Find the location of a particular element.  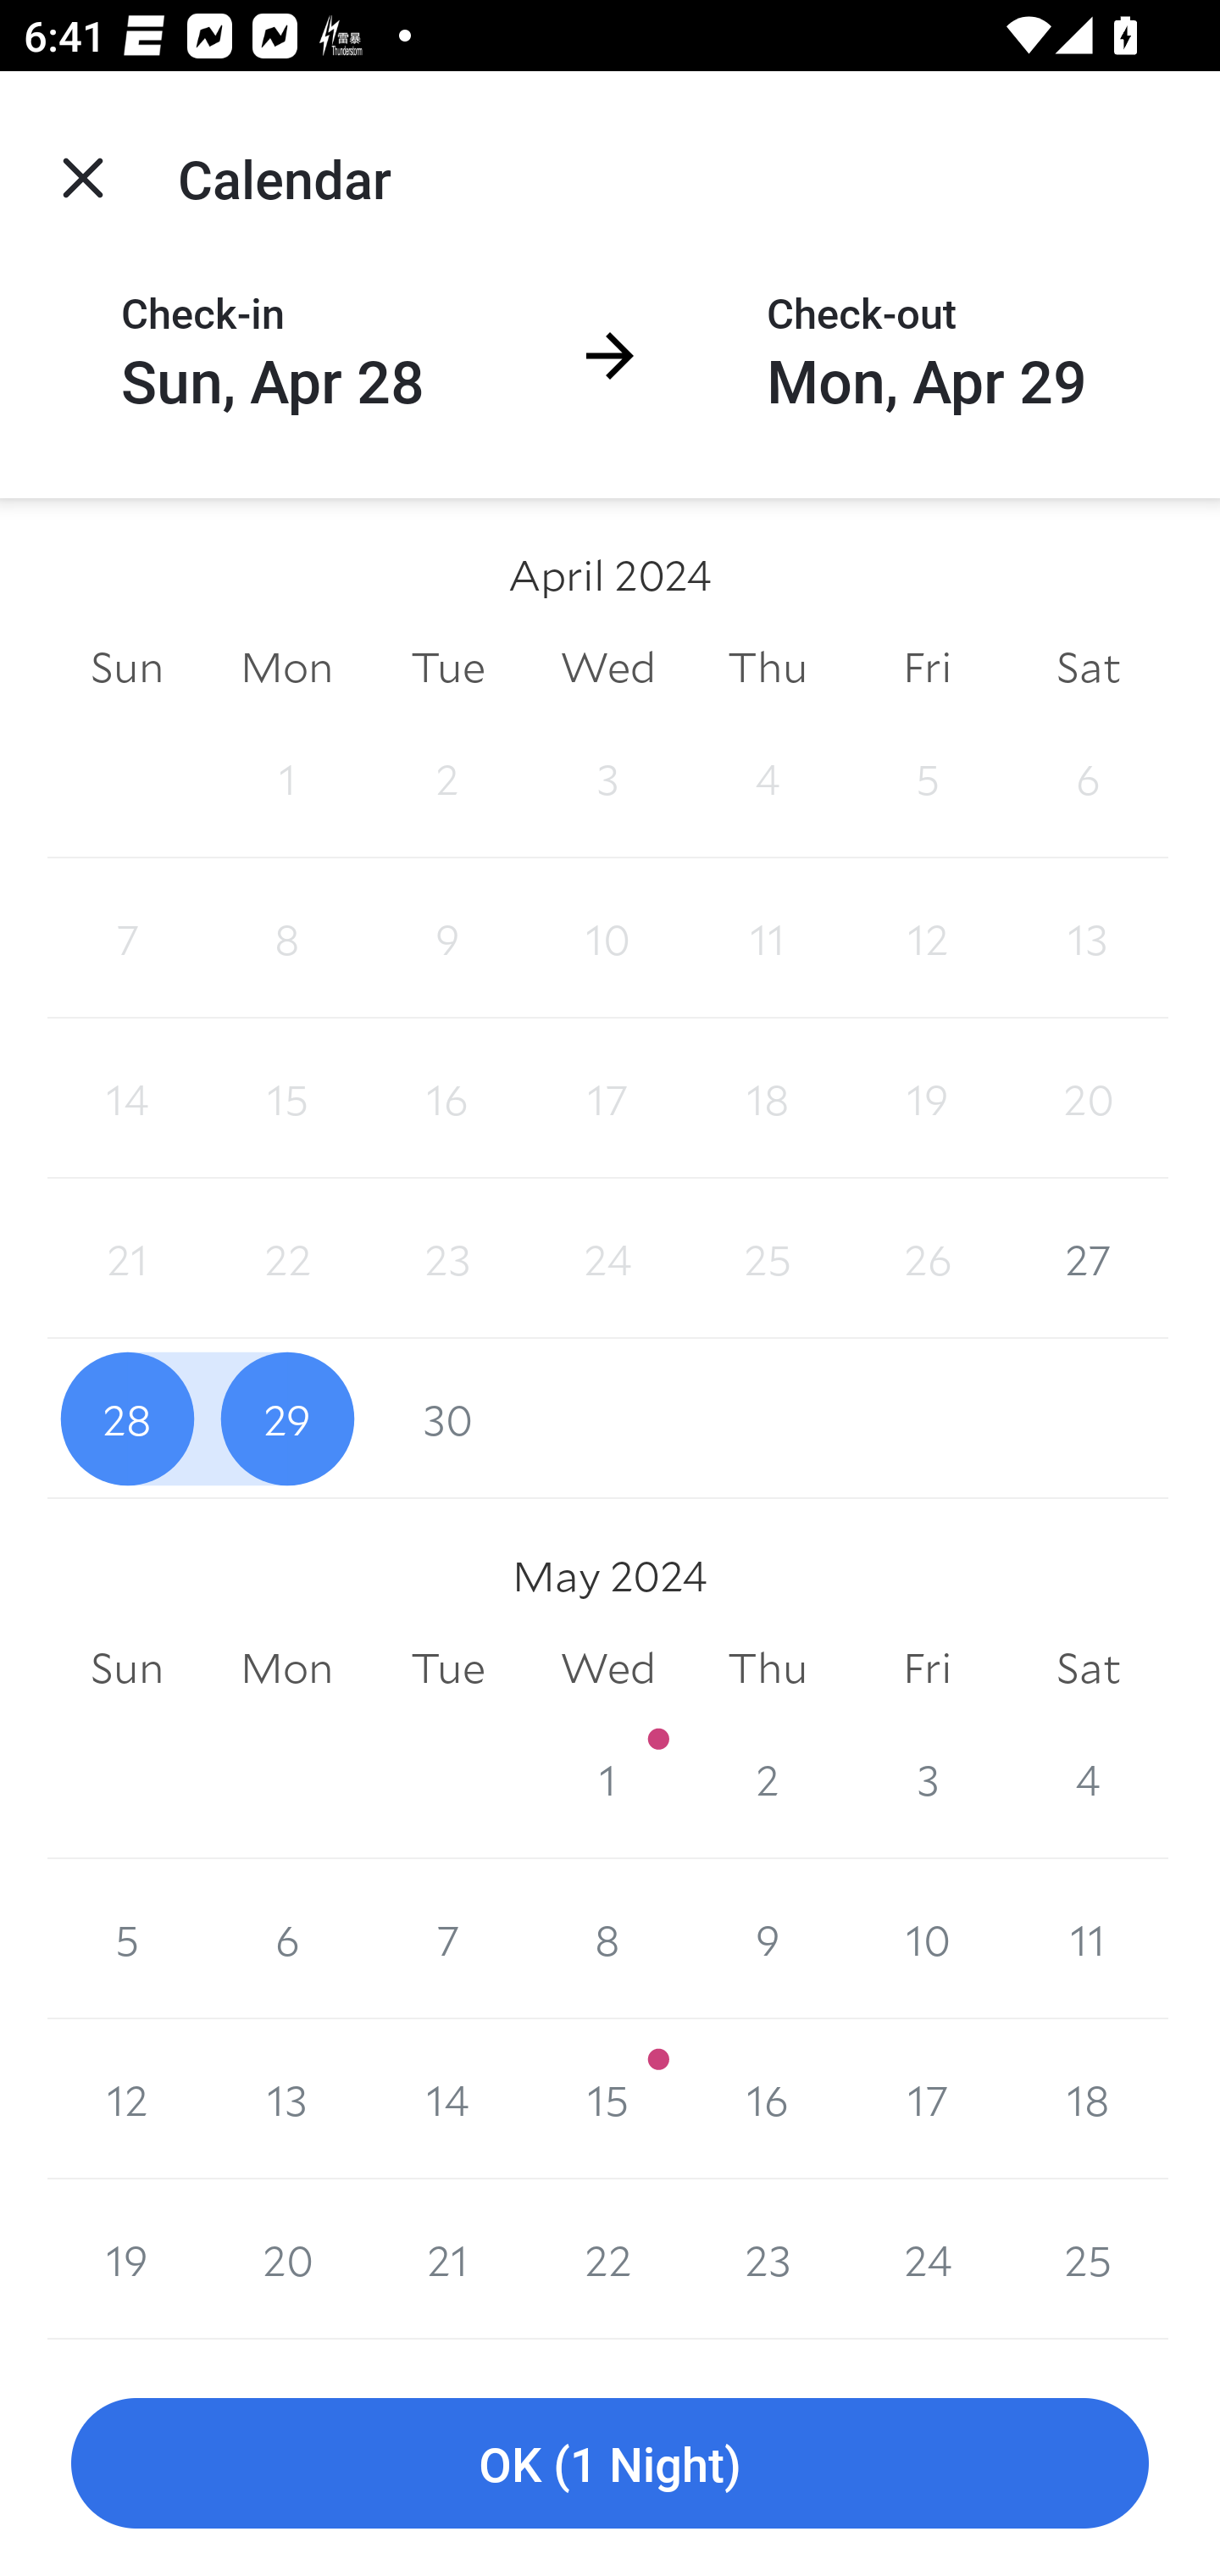

25 25 April 2024 is located at coordinates (768, 1259).